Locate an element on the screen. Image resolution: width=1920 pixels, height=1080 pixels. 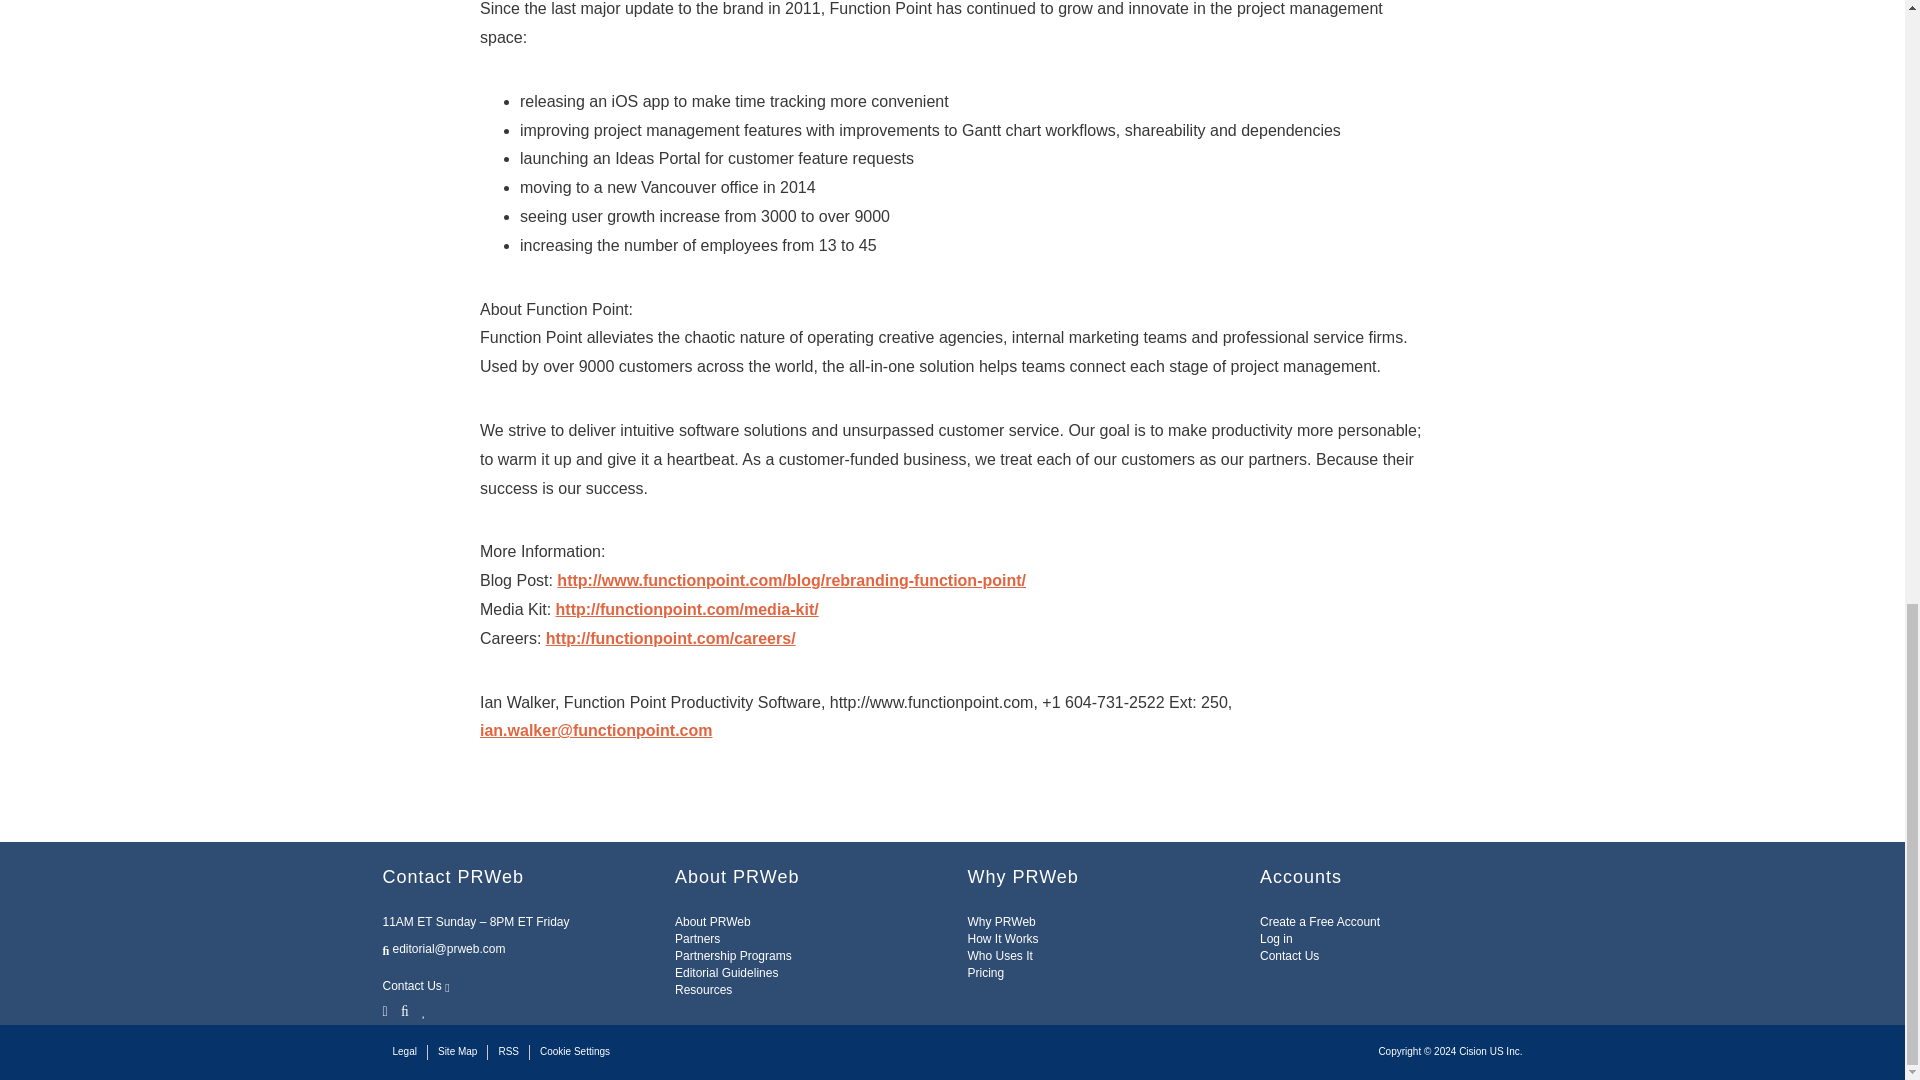
Partnership Programs is located at coordinates (733, 956).